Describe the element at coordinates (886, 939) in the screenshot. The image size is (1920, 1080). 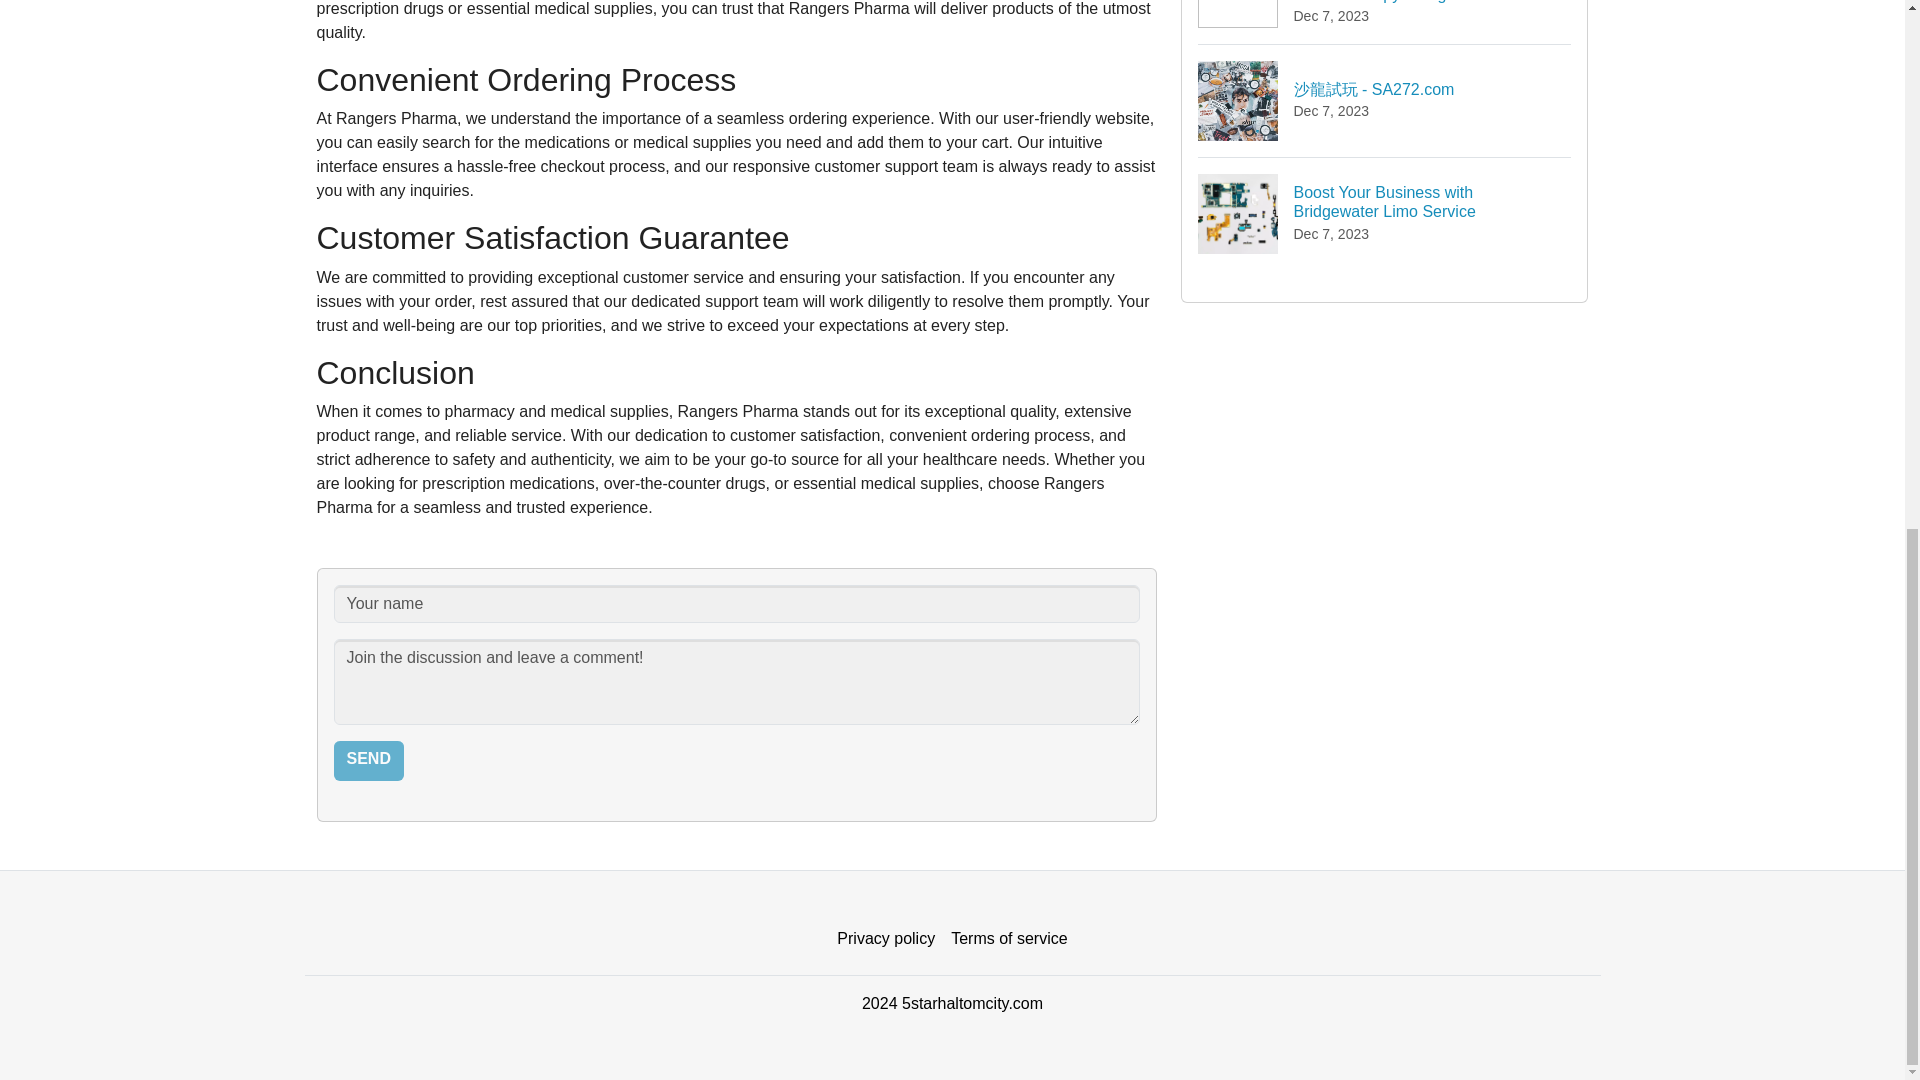
I see `Privacy policy` at that location.